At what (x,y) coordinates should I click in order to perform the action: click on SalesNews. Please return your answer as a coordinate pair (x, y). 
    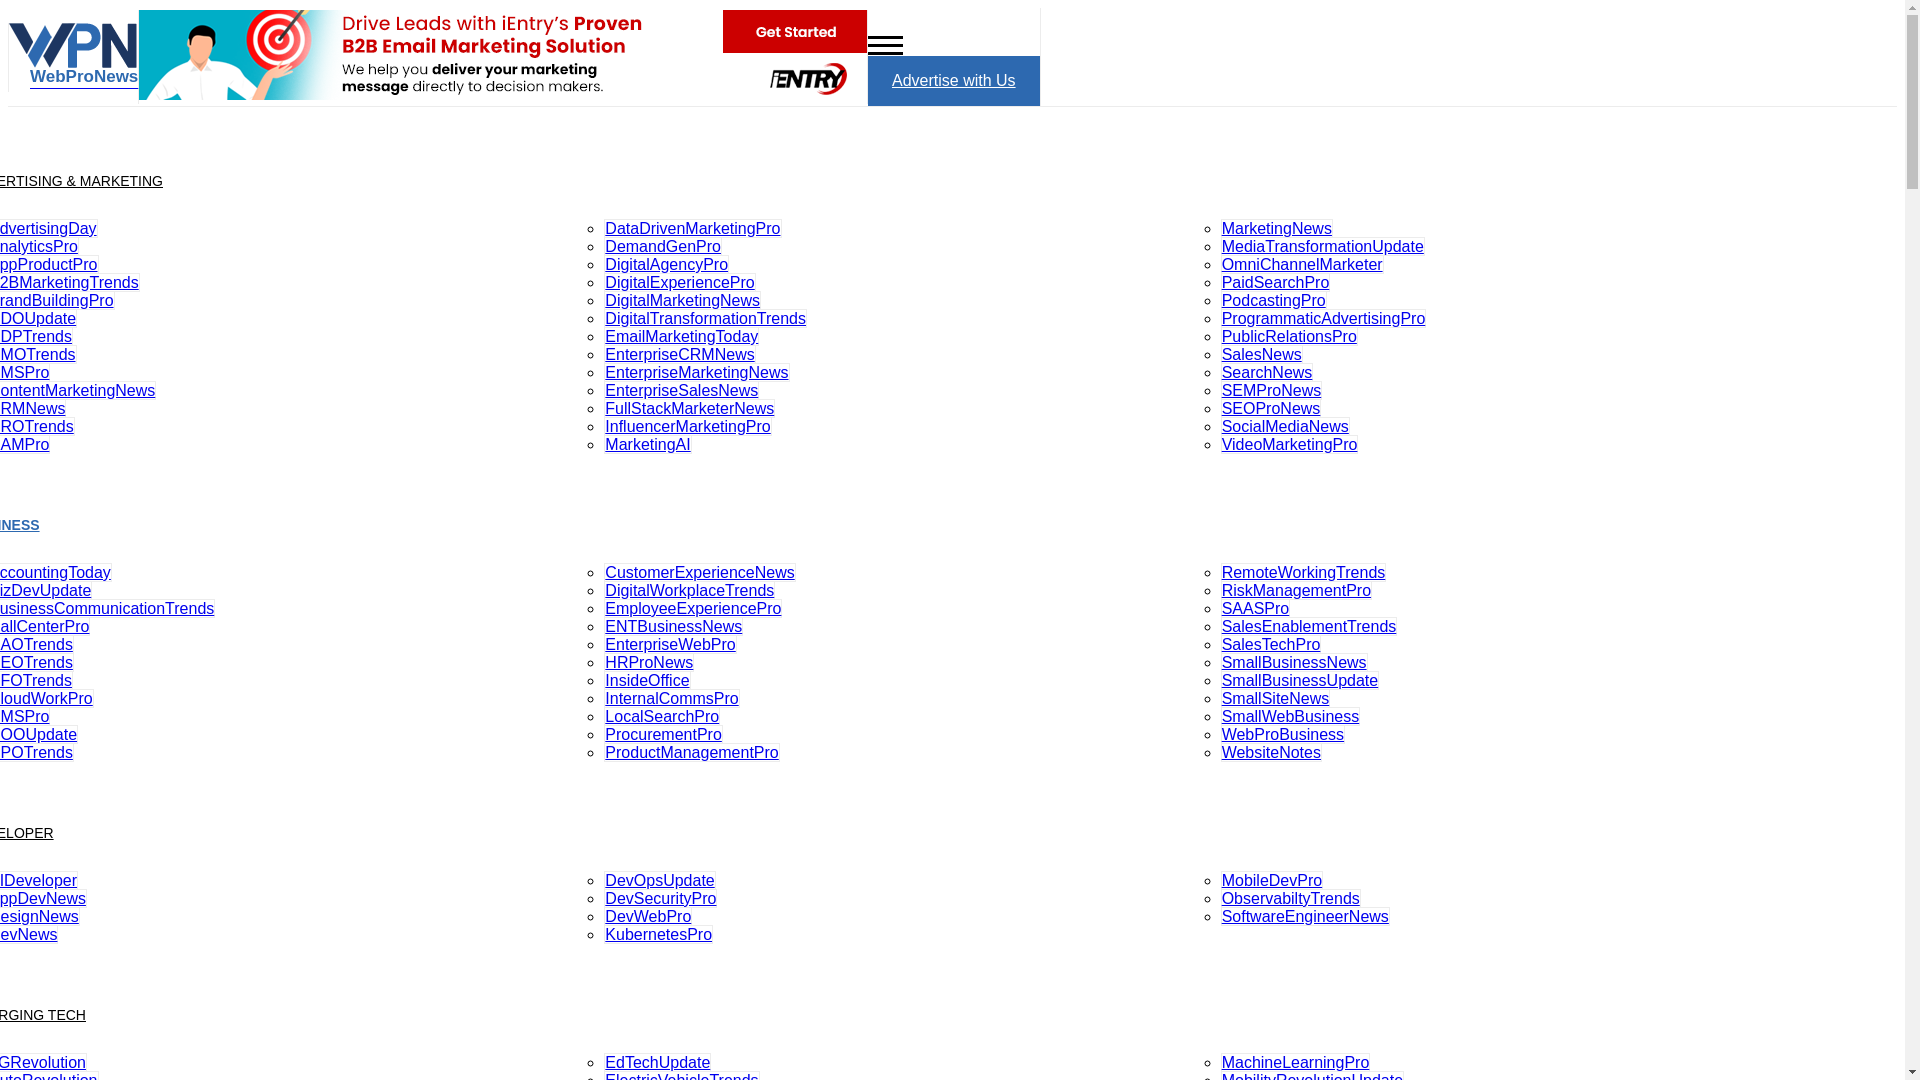
    Looking at the image, I should click on (1262, 354).